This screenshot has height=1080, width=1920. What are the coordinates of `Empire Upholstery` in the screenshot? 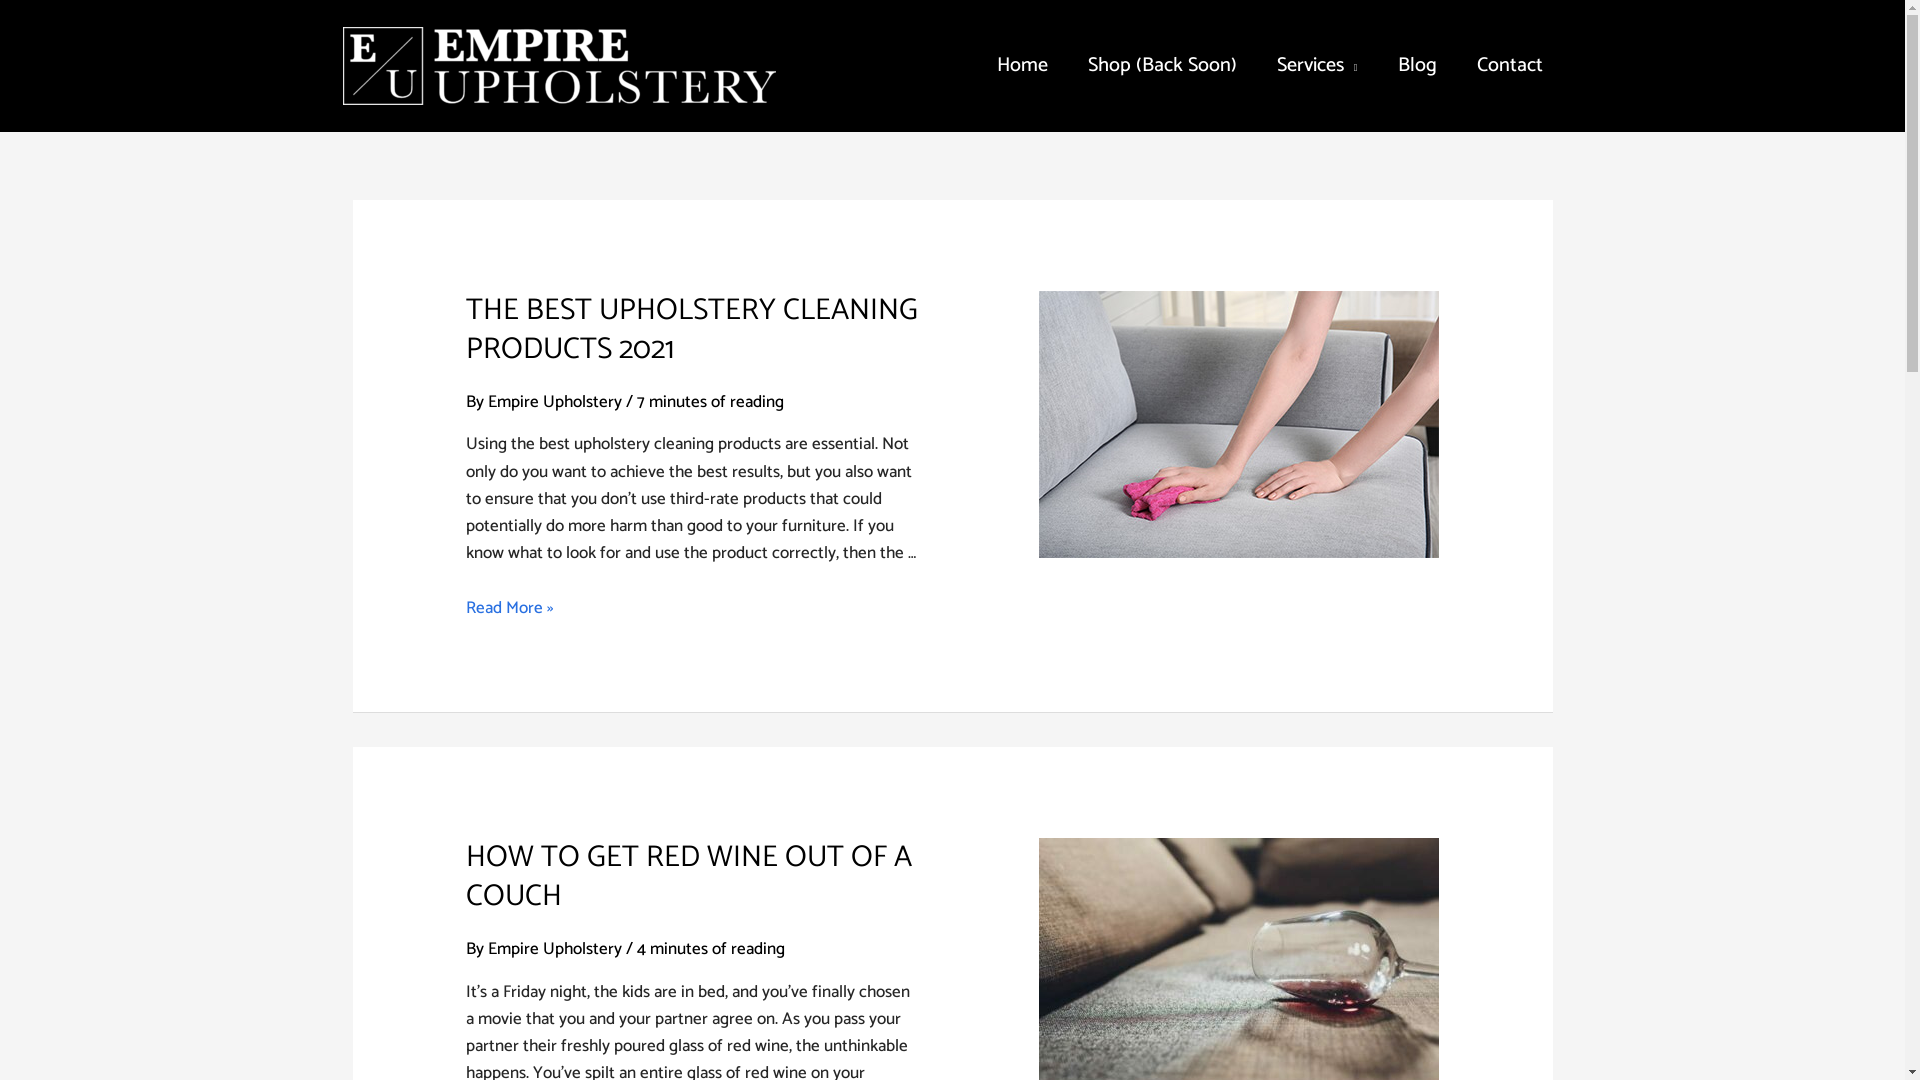 It's located at (557, 402).